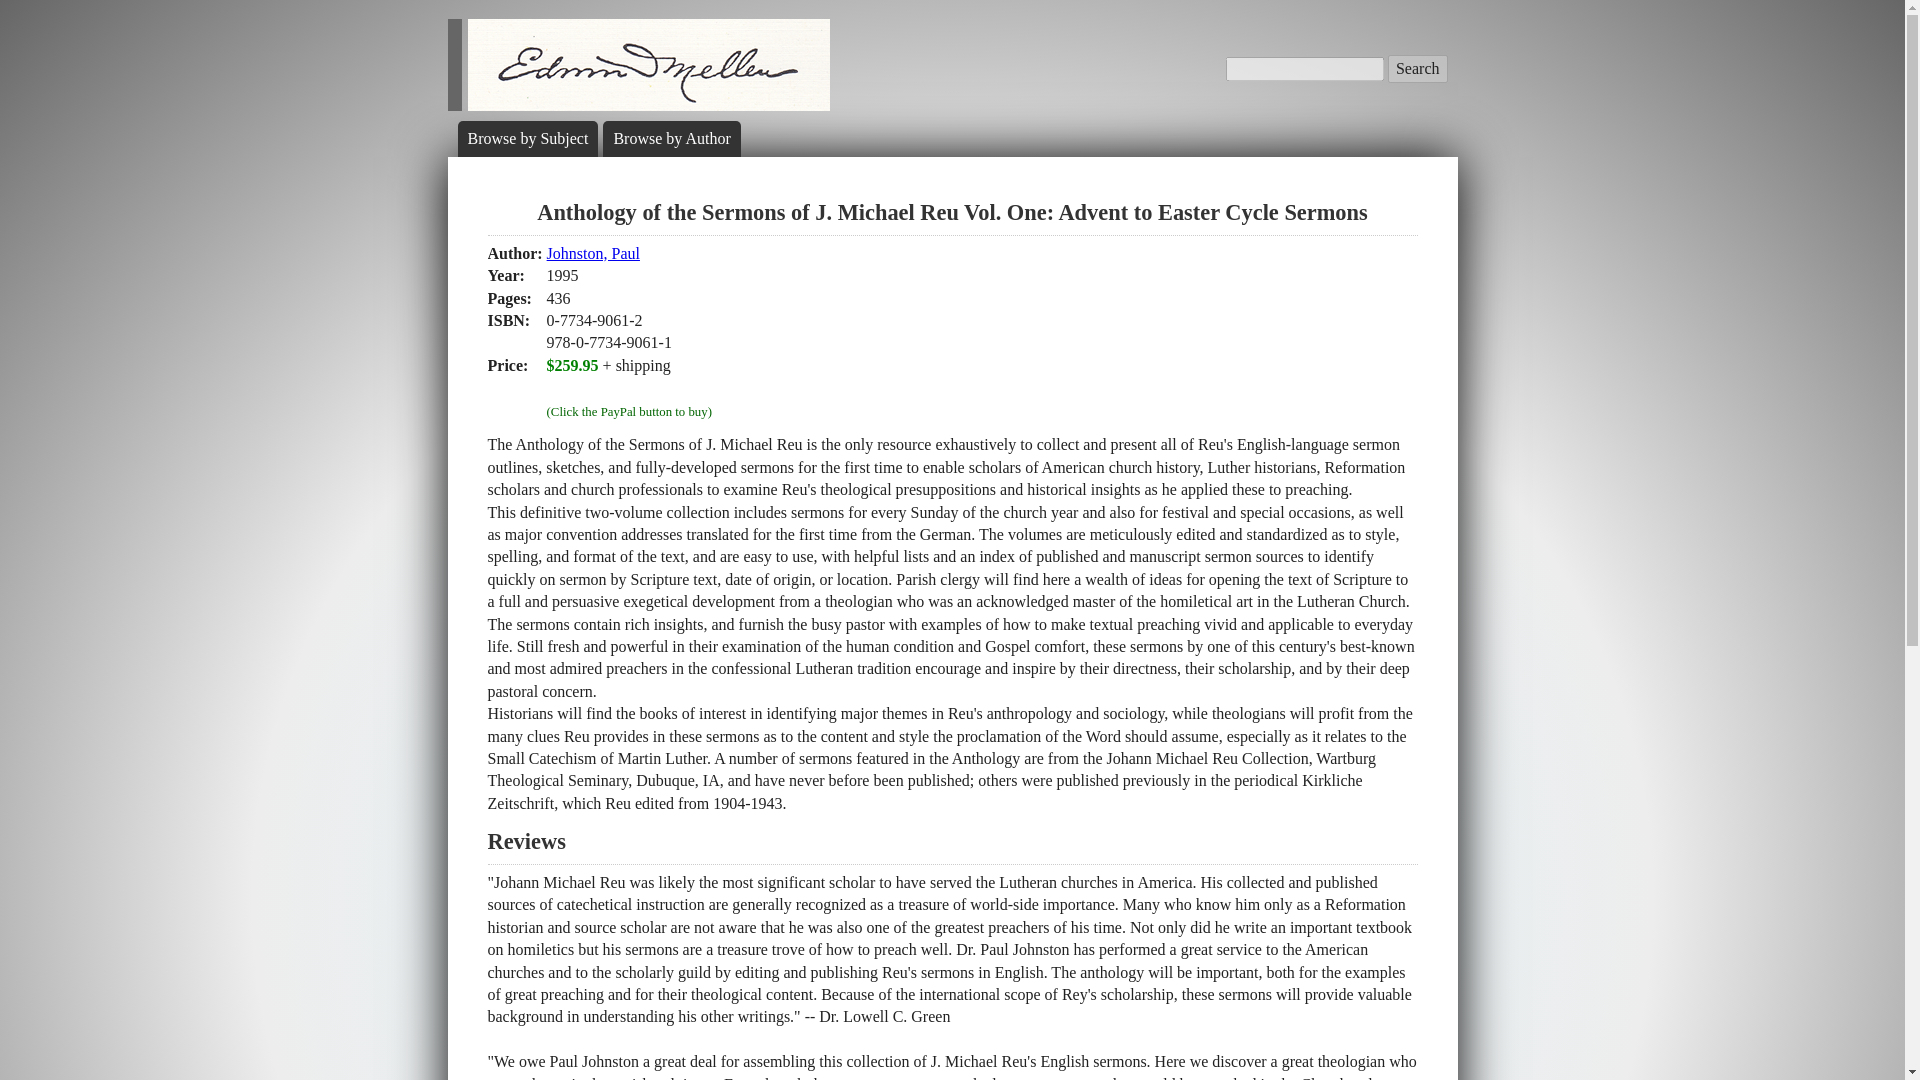  Describe the element at coordinates (1418, 69) in the screenshot. I see `Search` at that location.